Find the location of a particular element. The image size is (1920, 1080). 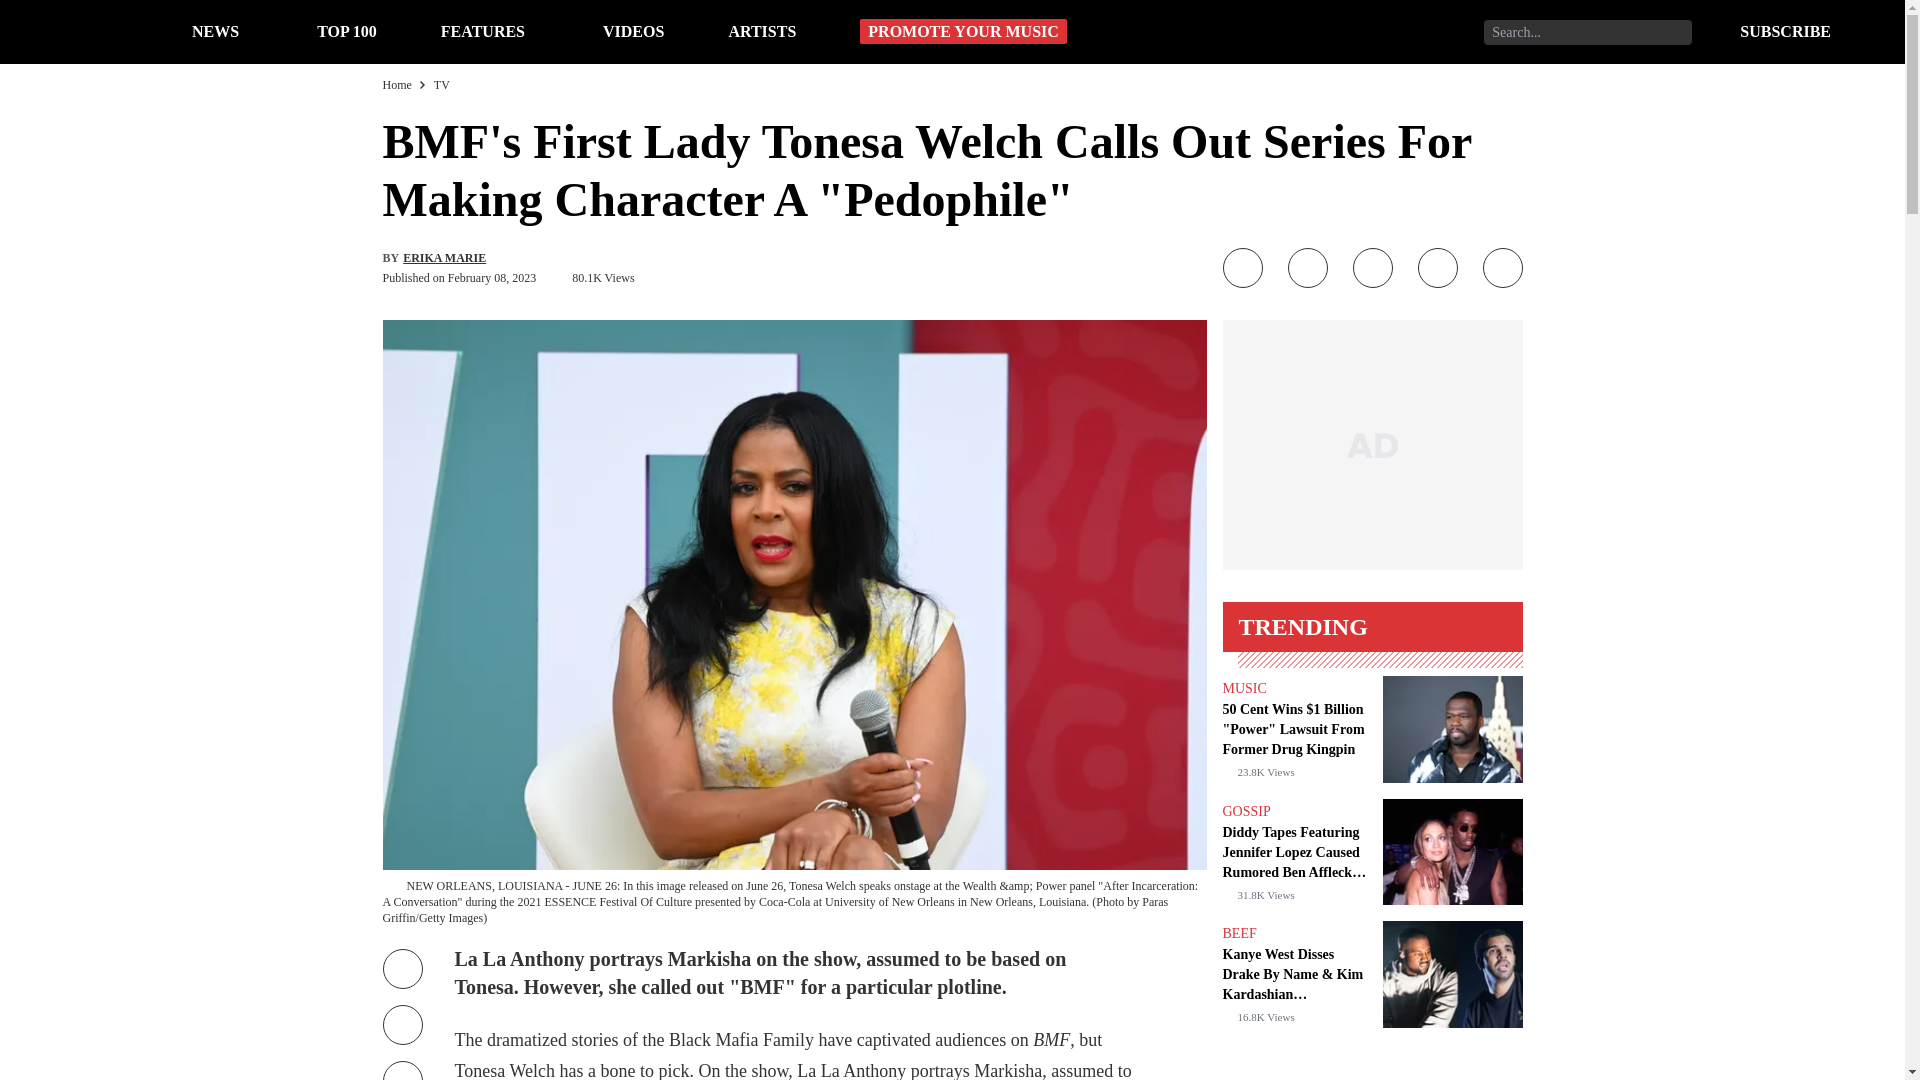

GOSSIP is located at coordinates (1245, 810).